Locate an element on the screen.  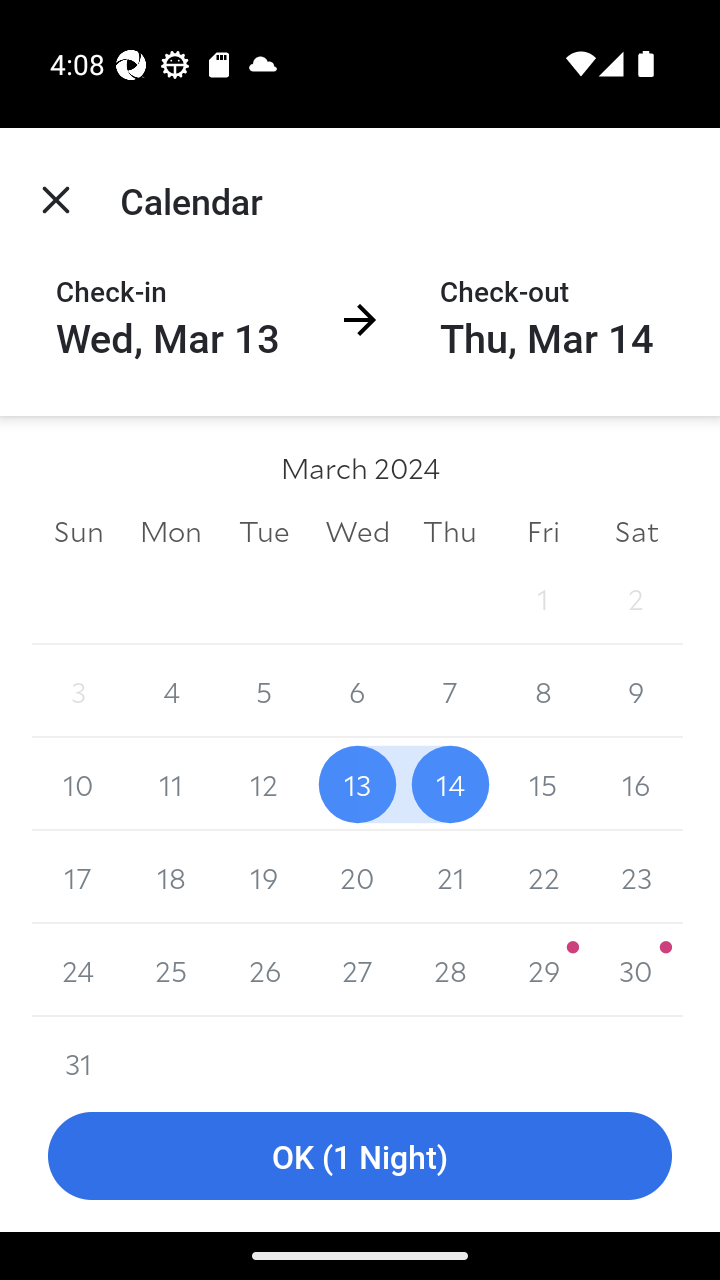
13 13 March 2024 is located at coordinates (357, 784).